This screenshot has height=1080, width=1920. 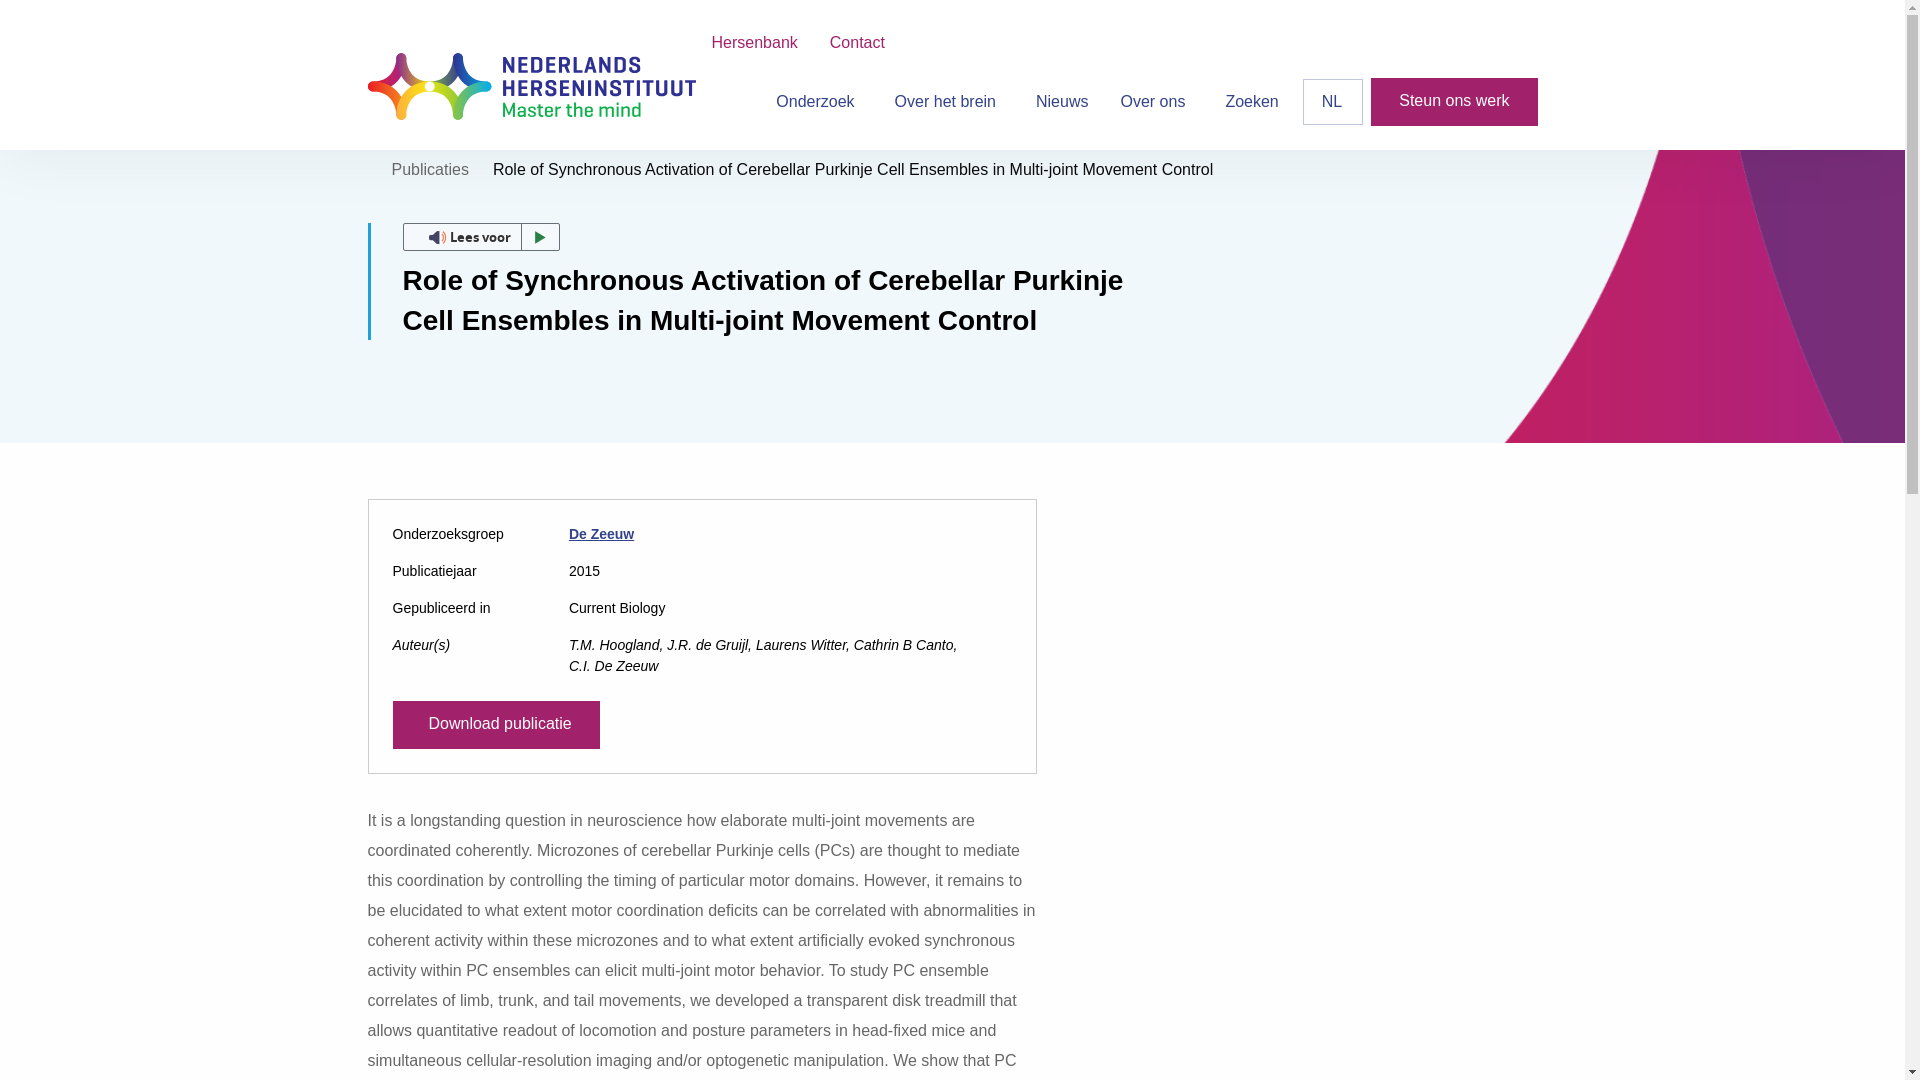 What do you see at coordinates (949, 102) in the screenshot?
I see `Over het brein` at bounding box center [949, 102].